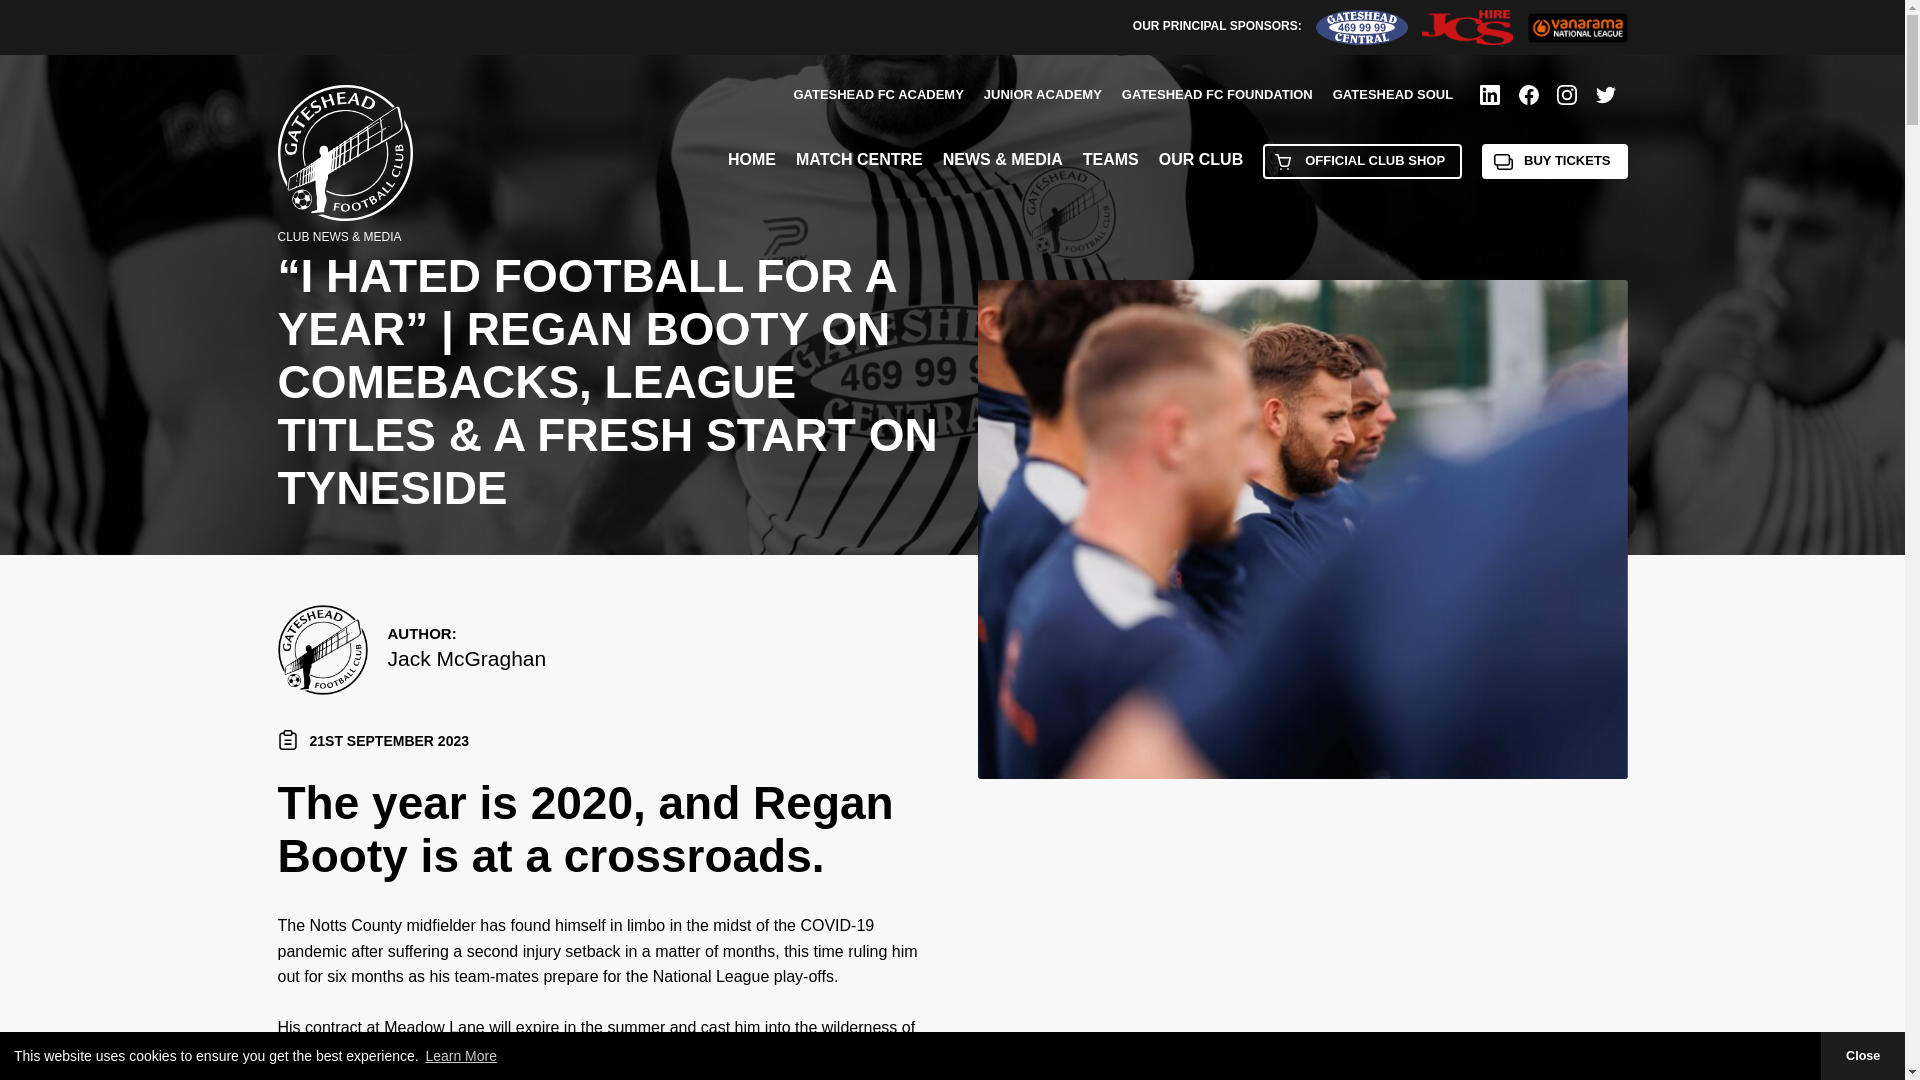 The height and width of the screenshot is (1080, 1920). Describe the element at coordinates (1200, 160) in the screenshot. I see `OUR CLUB` at that location.